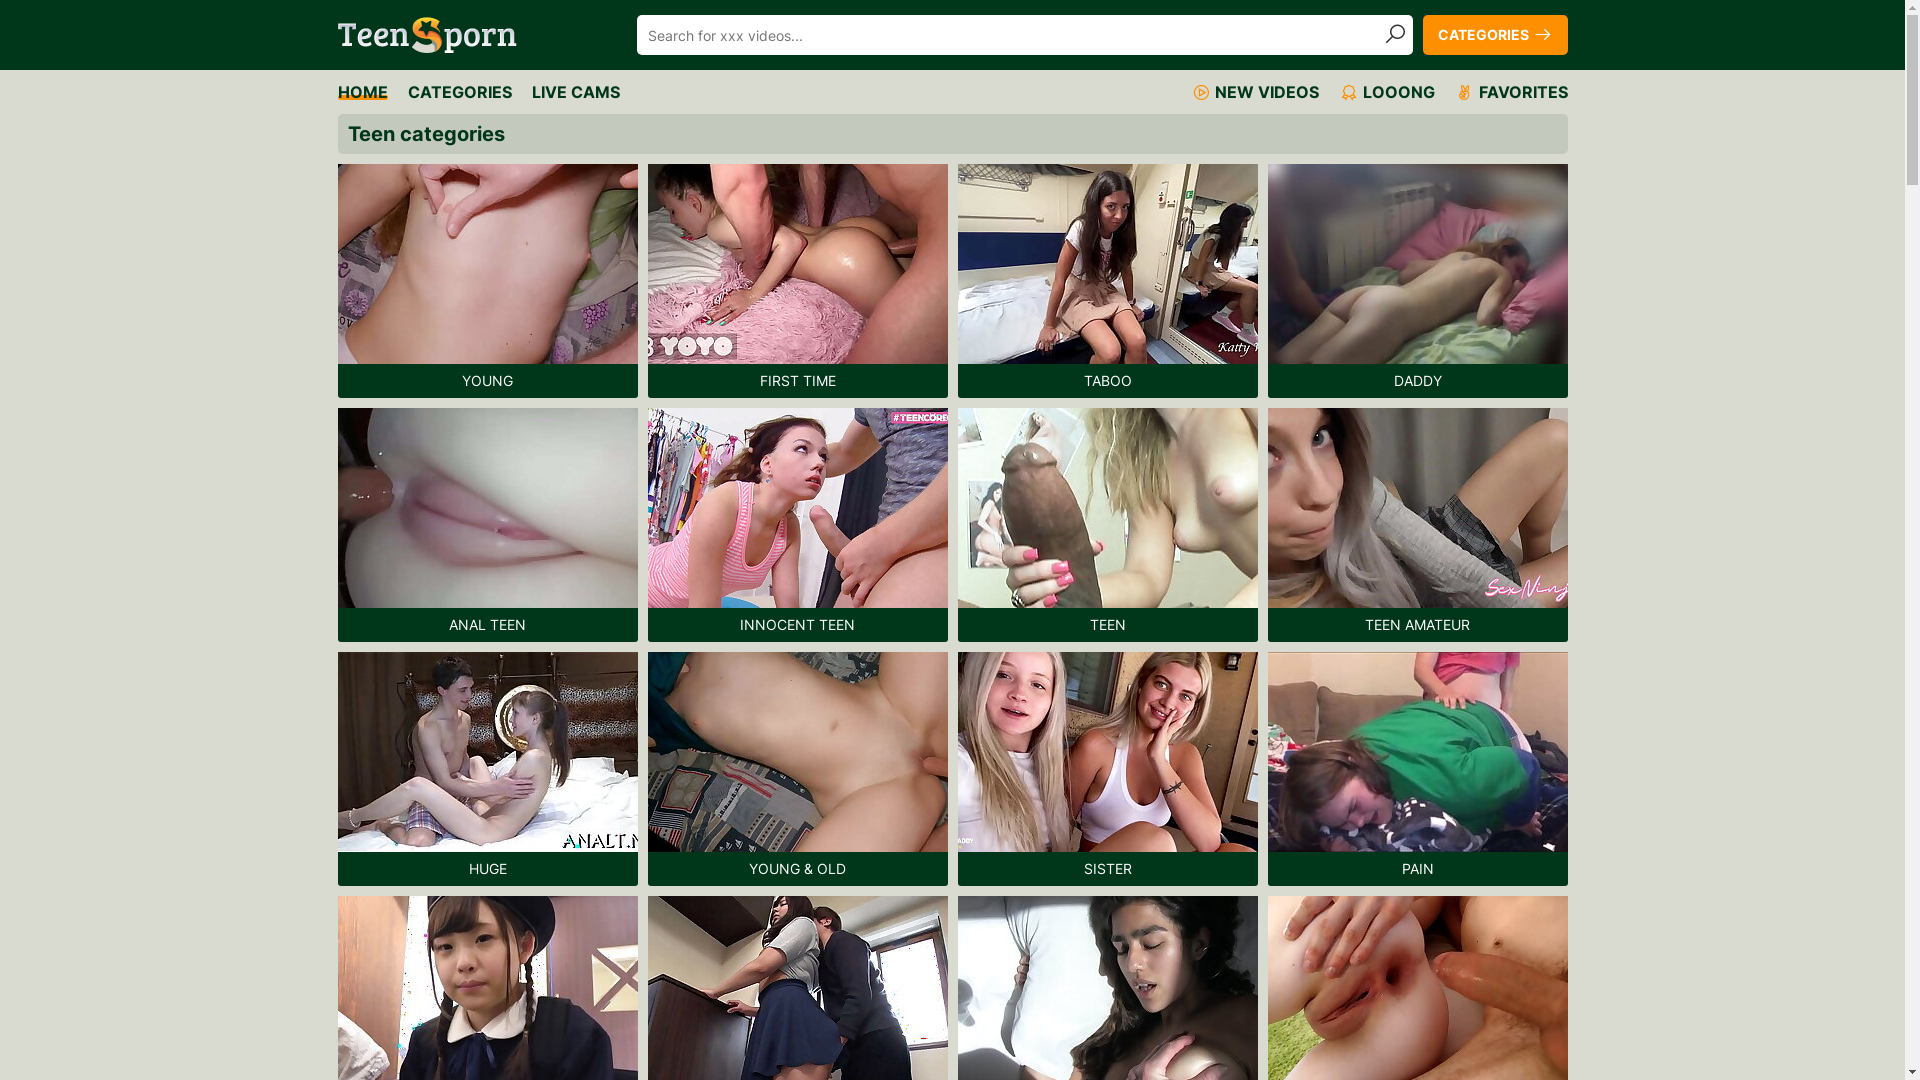 This screenshot has height=1080, width=1920. Describe the element at coordinates (1418, 281) in the screenshot. I see `DADDY` at that location.